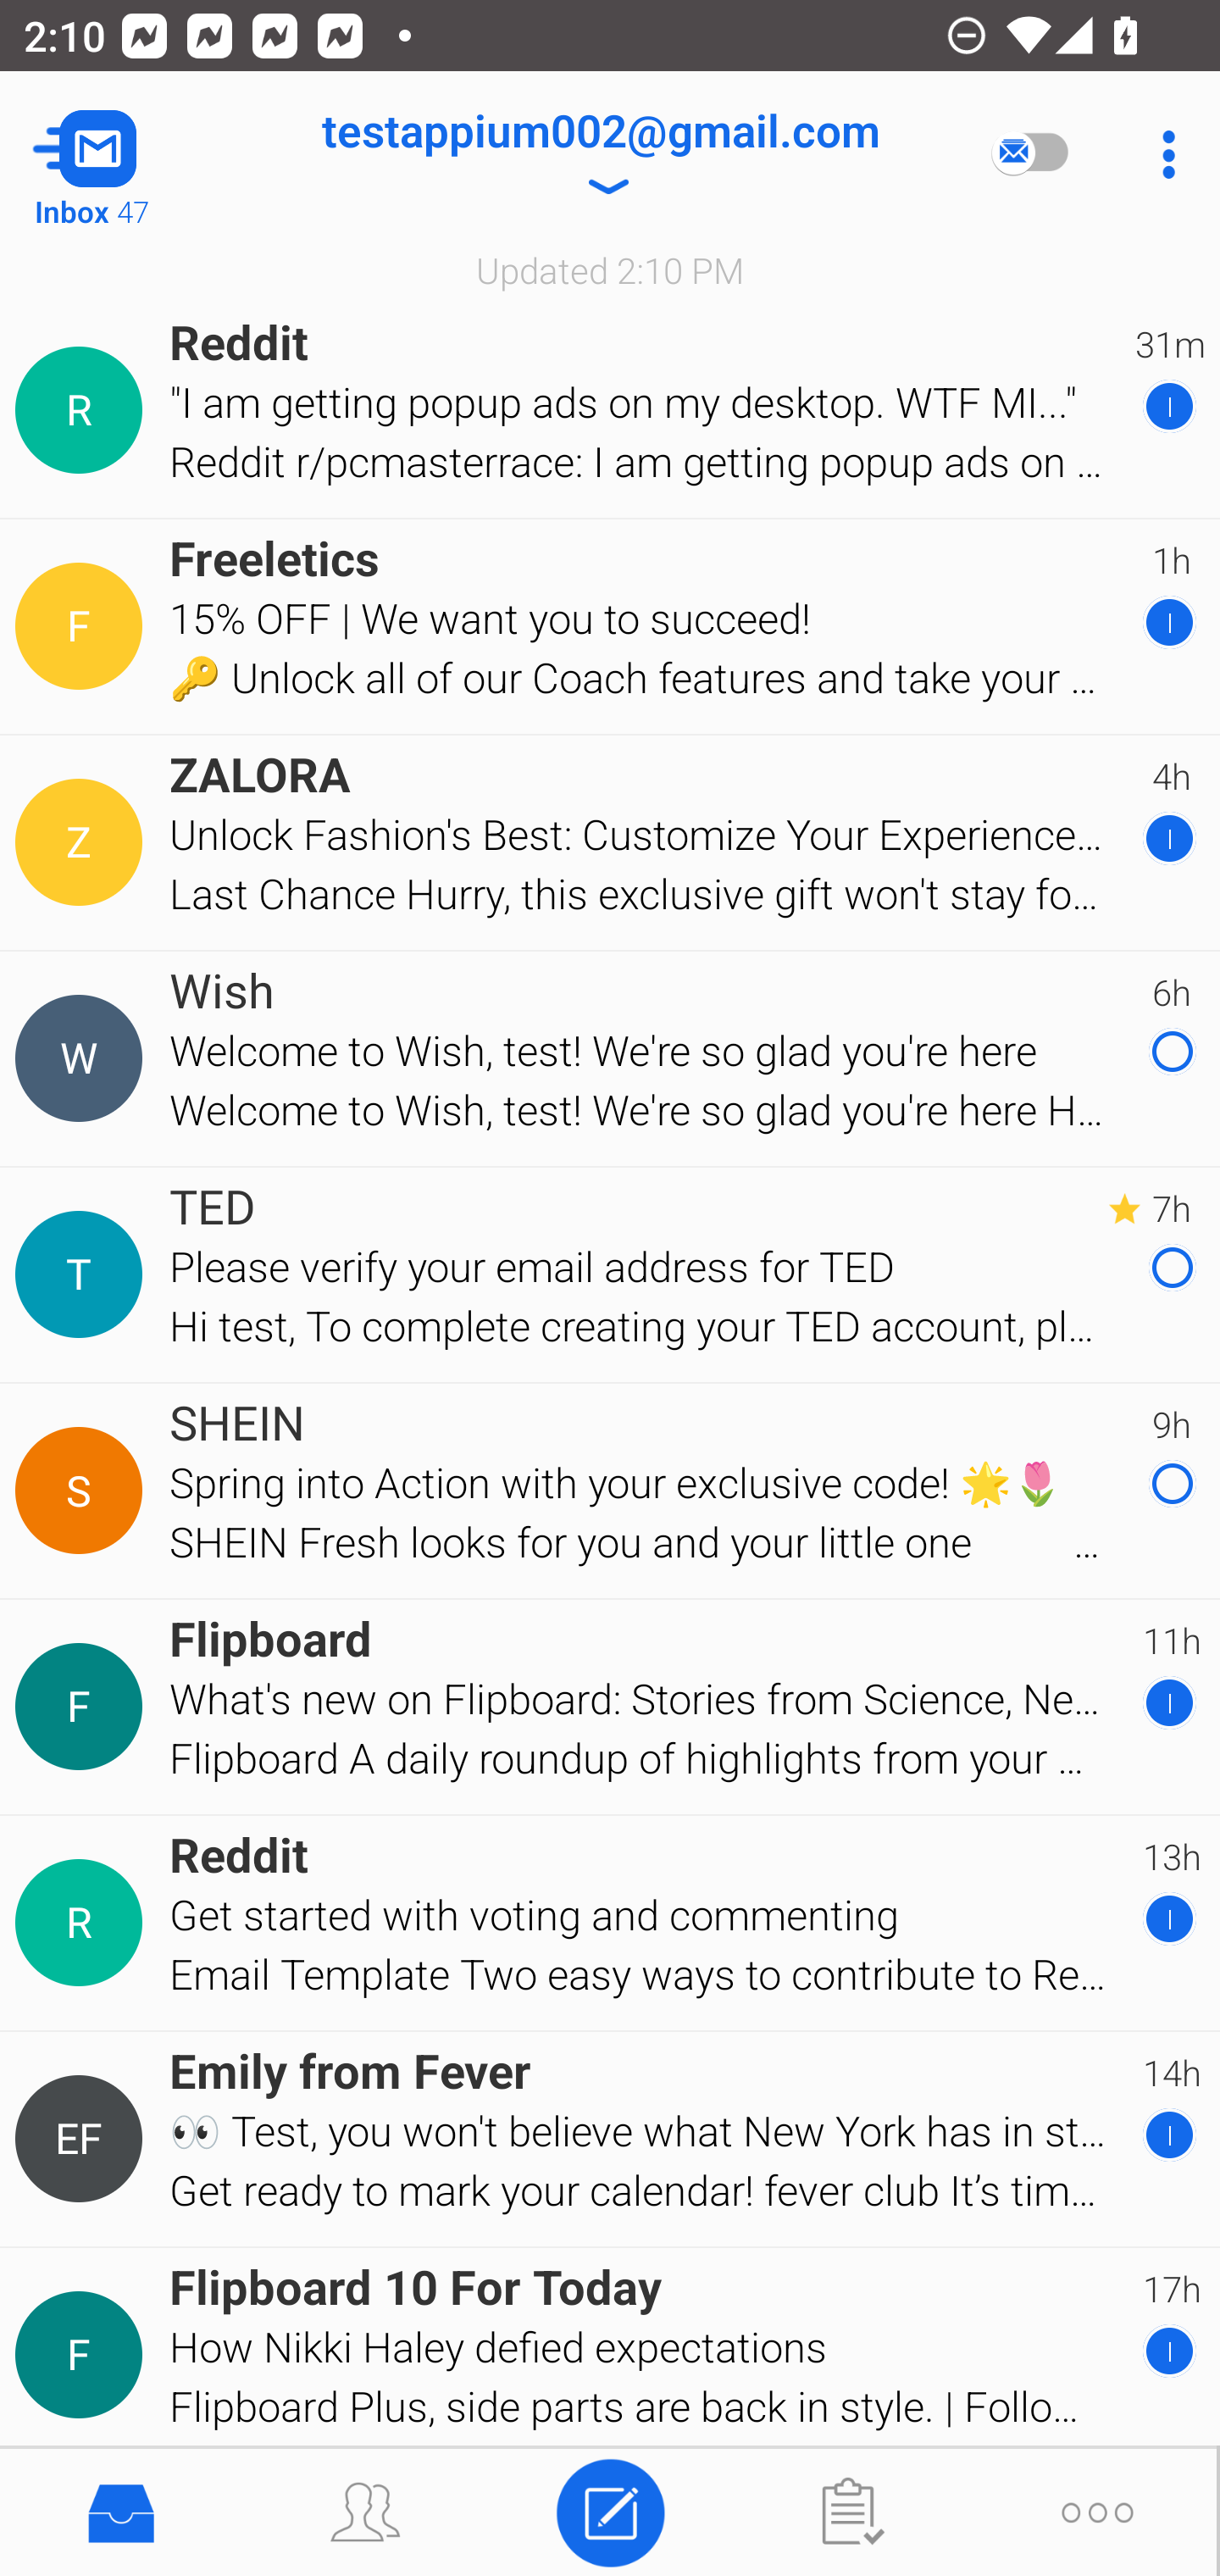  What do you see at coordinates (83, 2139) in the screenshot?
I see `Contact Details` at bounding box center [83, 2139].